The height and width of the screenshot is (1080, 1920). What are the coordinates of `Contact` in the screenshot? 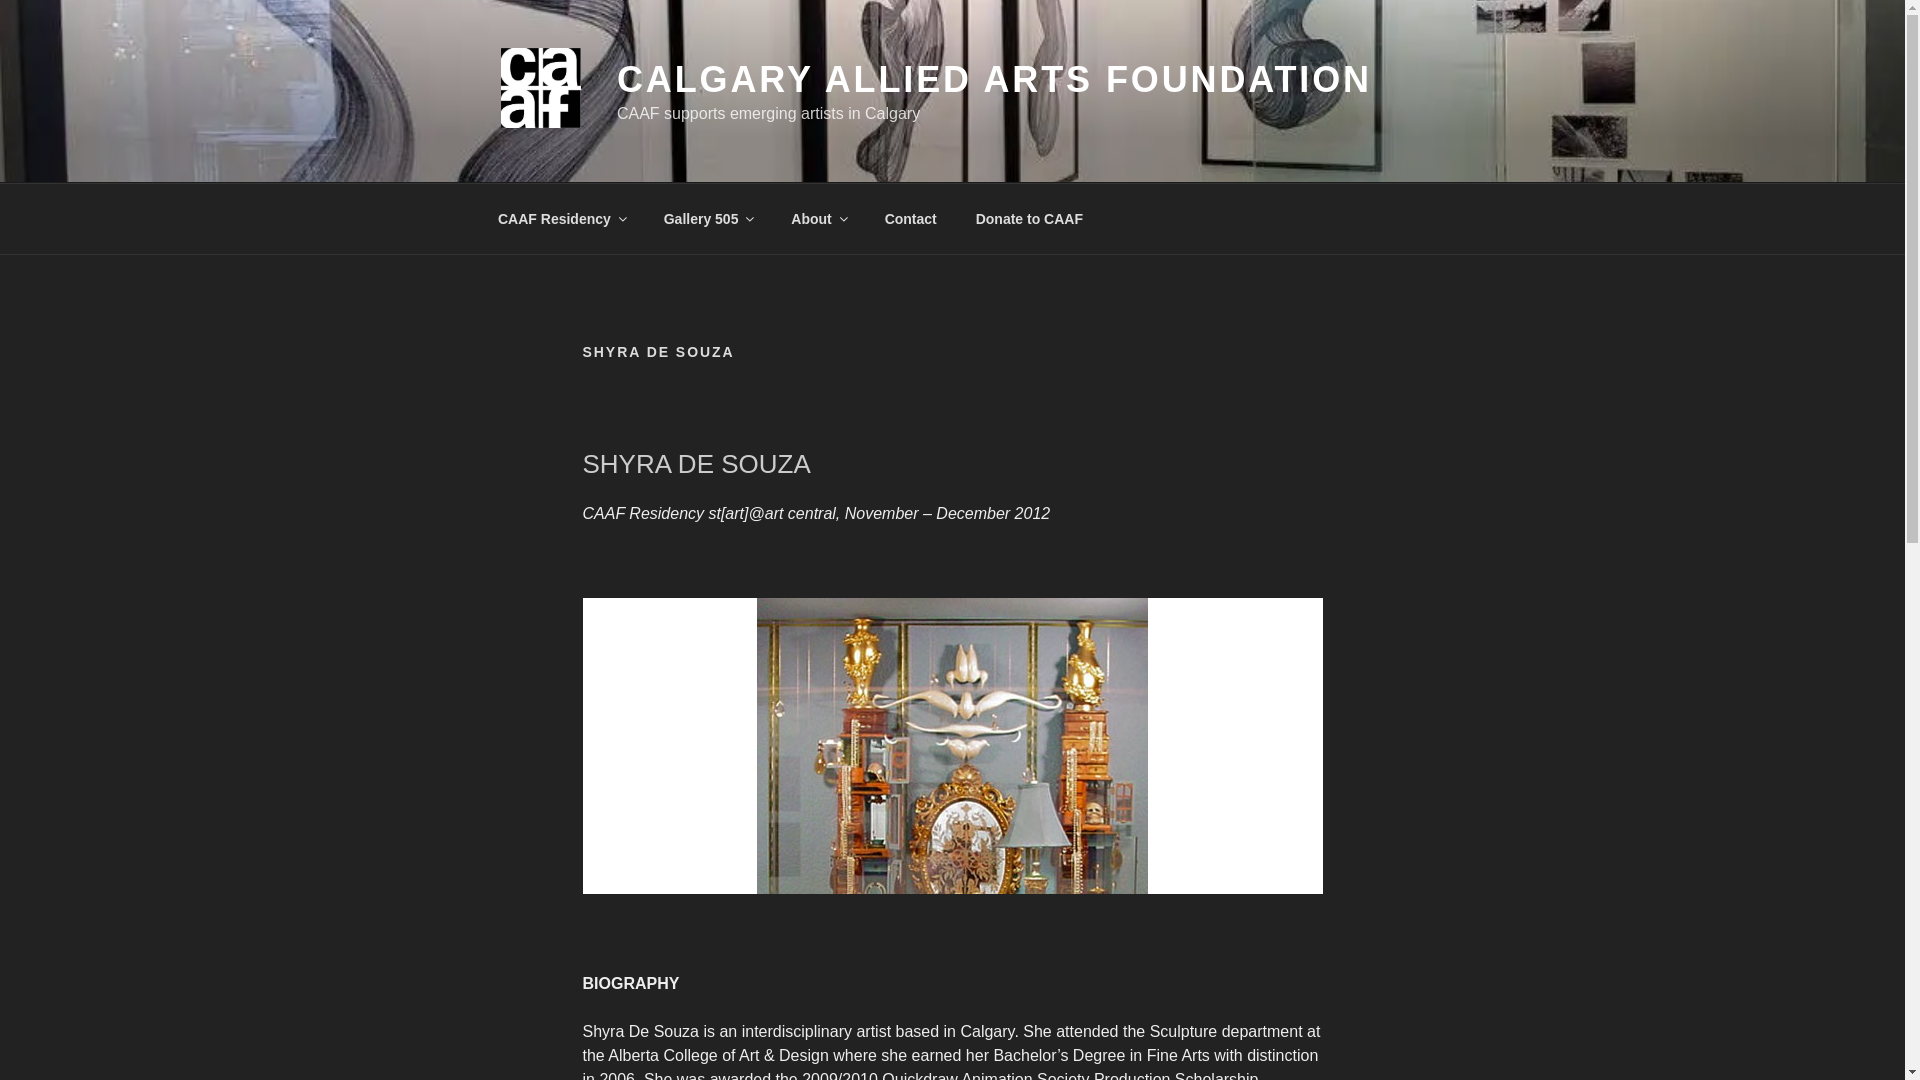 It's located at (910, 218).